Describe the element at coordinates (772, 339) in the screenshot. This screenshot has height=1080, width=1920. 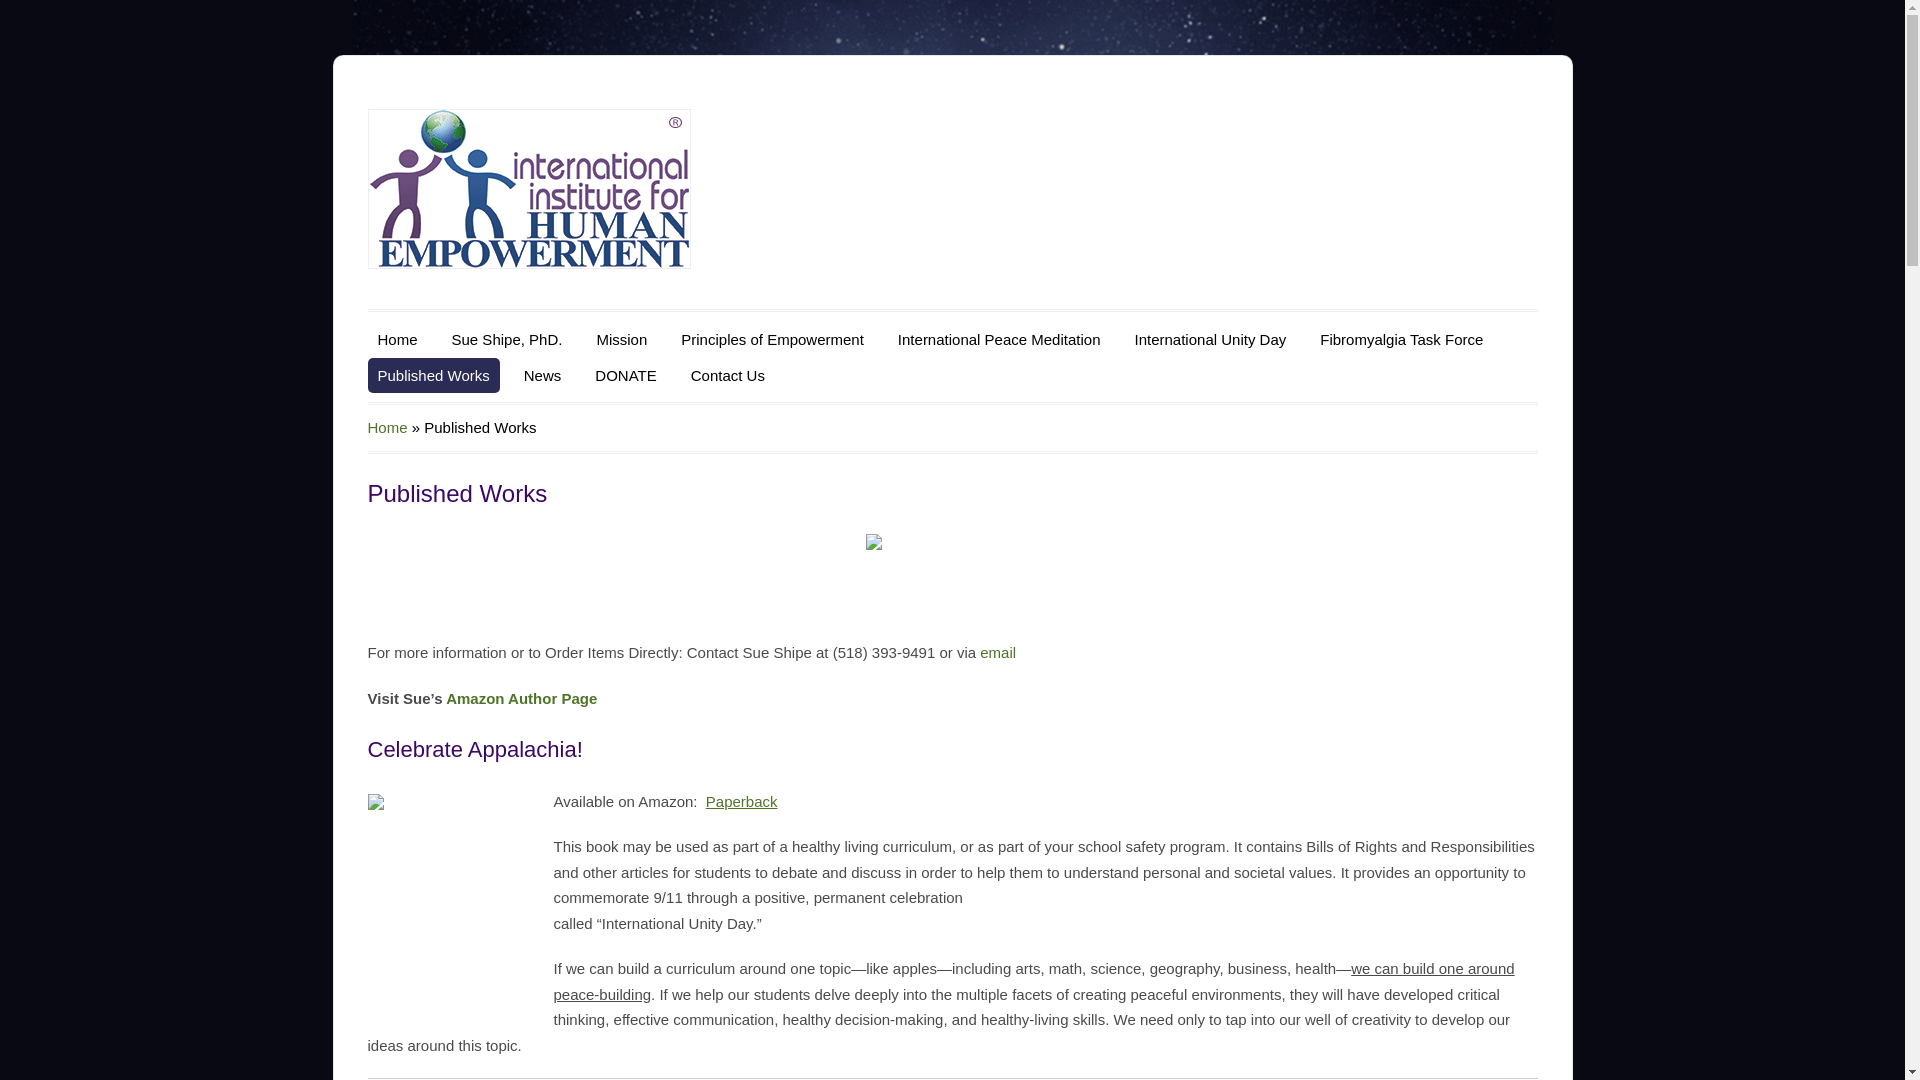
I see `Principles of Empowerment` at that location.